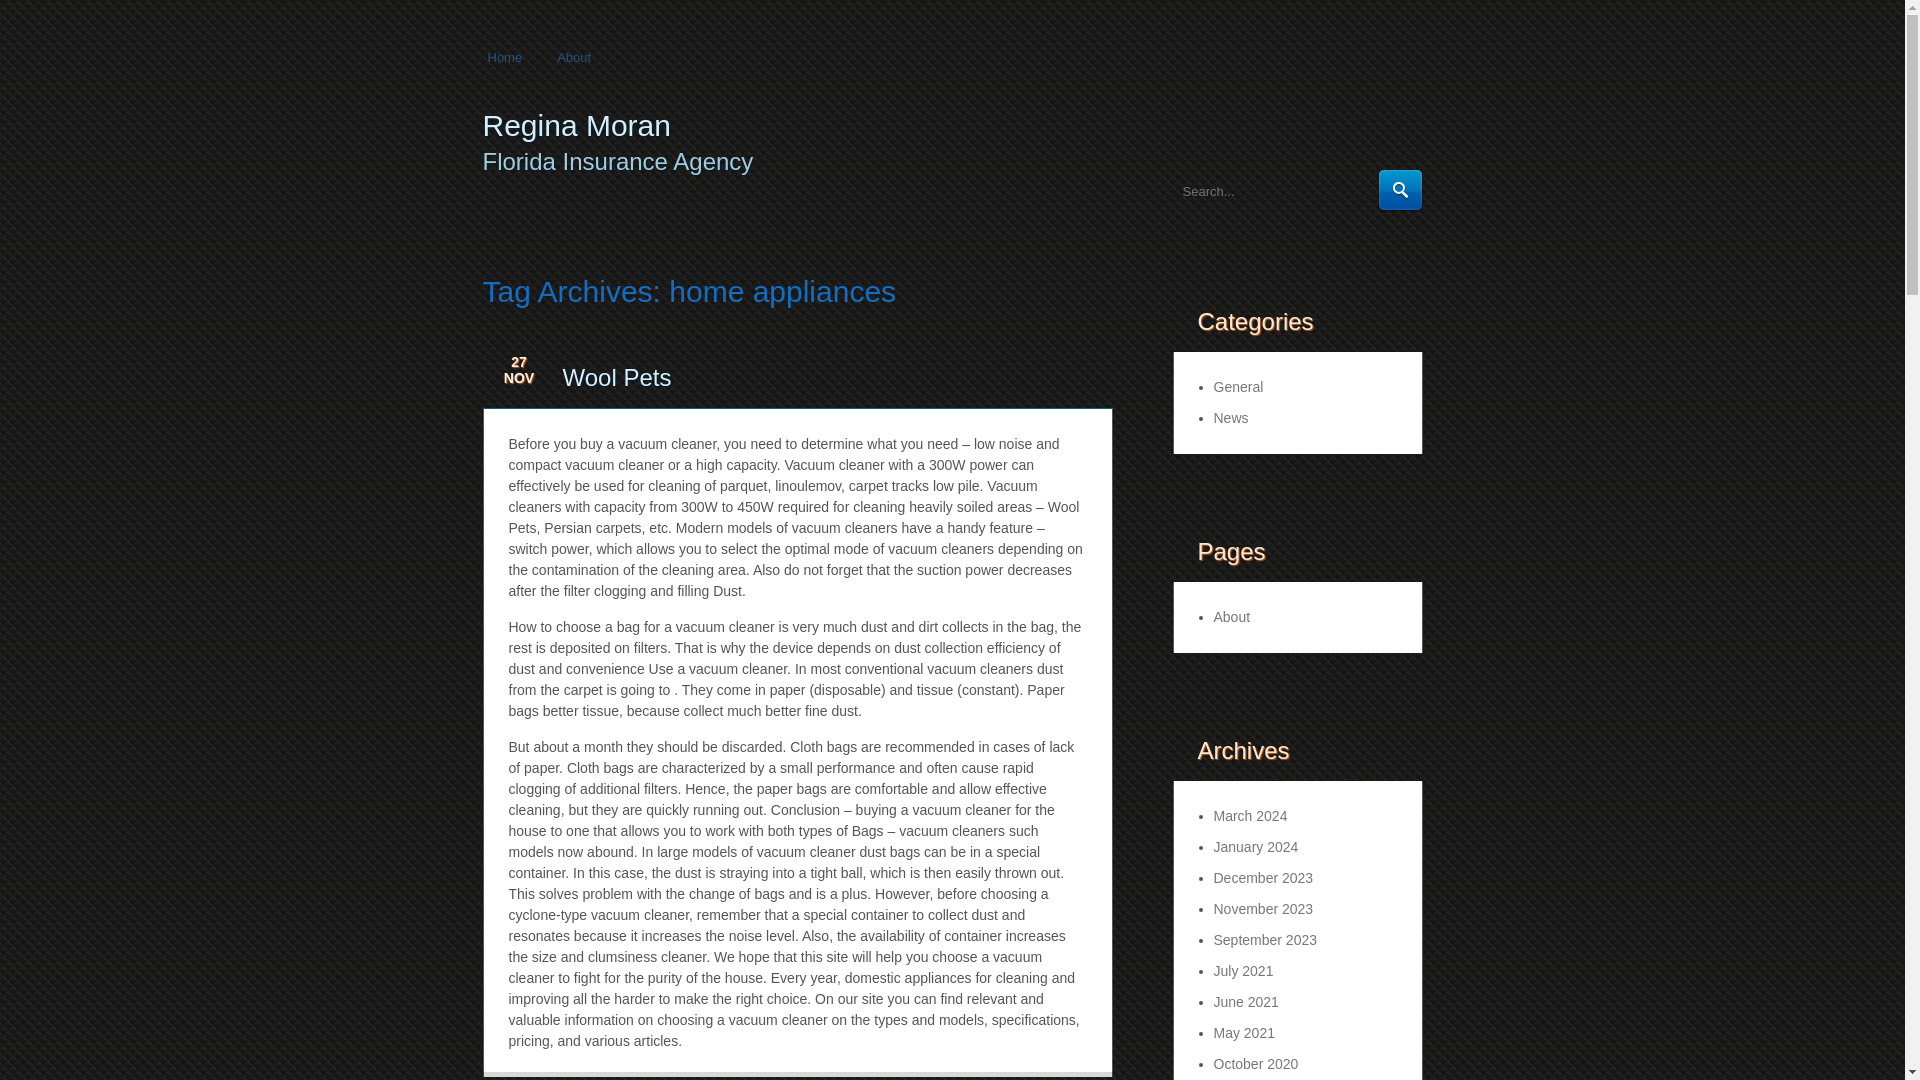  What do you see at coordinates (616, 376) in the screenshot?
I see `Wool Pets` at bounding box center [616, 376].